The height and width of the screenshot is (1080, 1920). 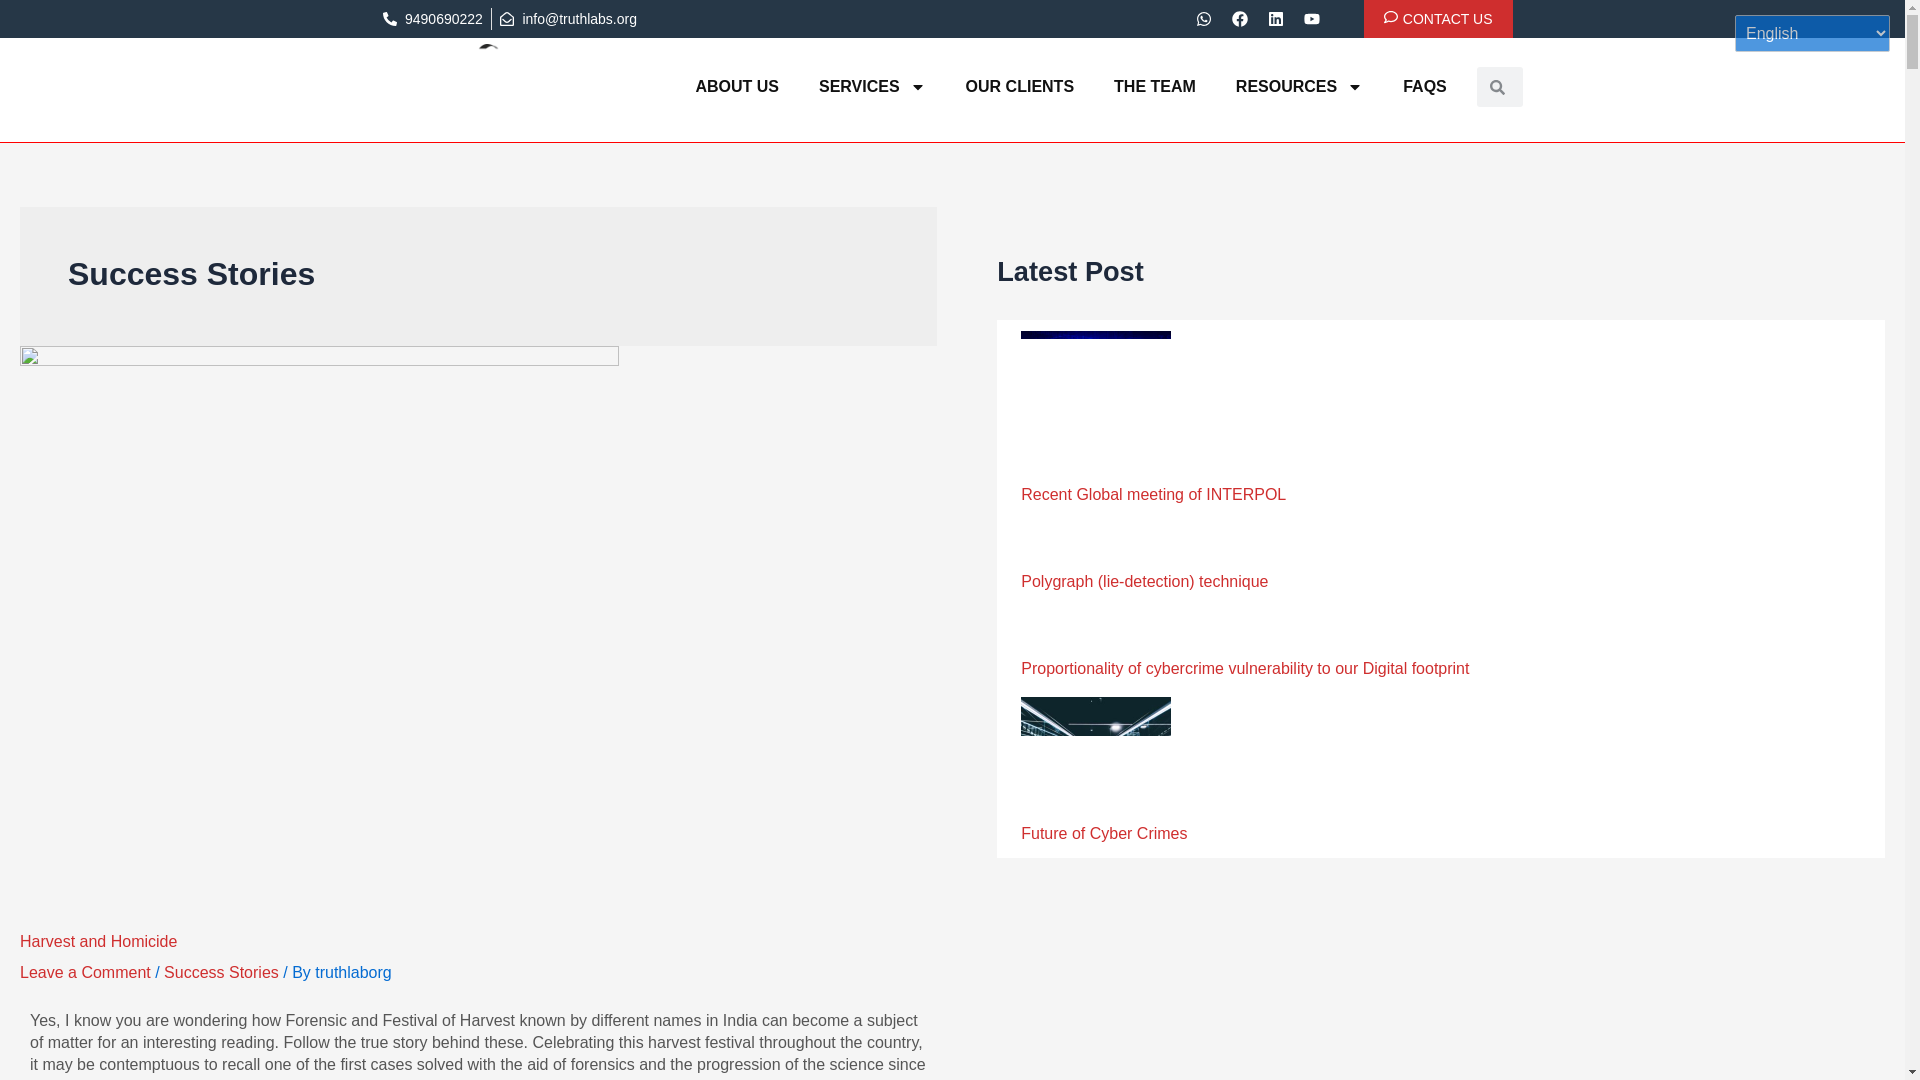 What do you see at coordinates (1020, 86) in the screenshot?
I see `OUR CLIENTS` at bounding box center [1020, 86].